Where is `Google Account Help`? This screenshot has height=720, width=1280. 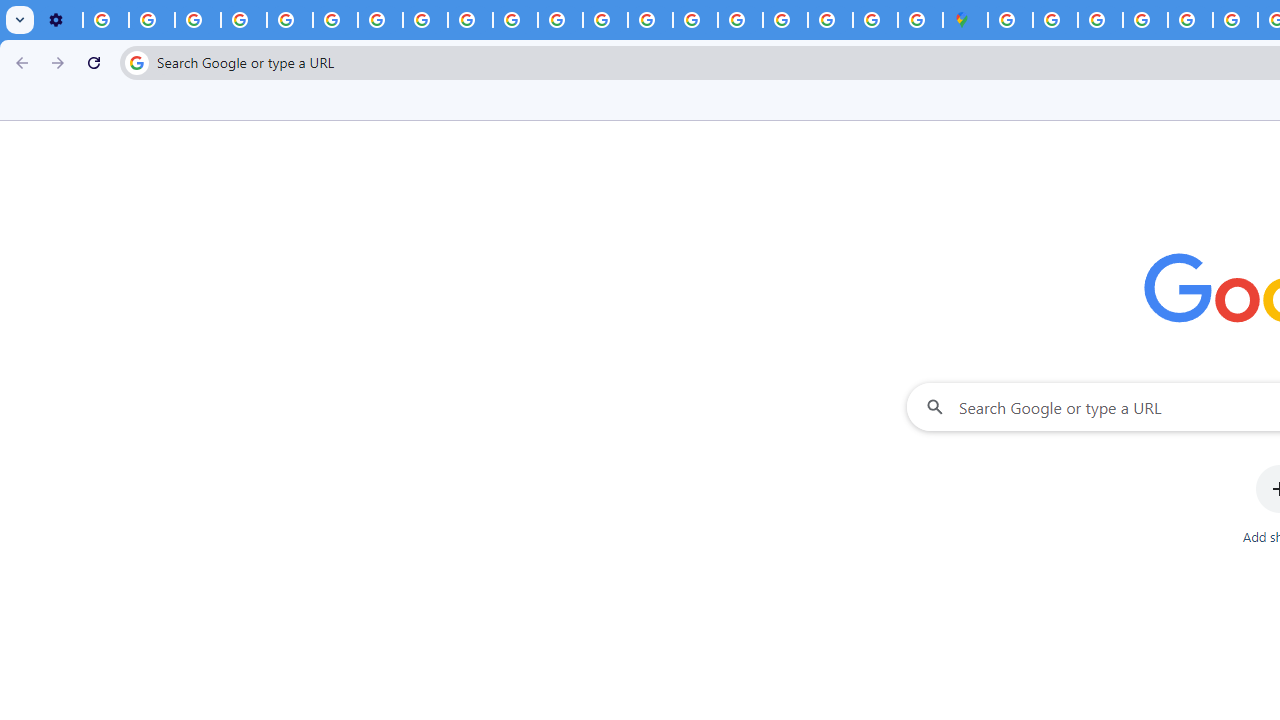 Google Account Help is located at coordinates (244, 20).